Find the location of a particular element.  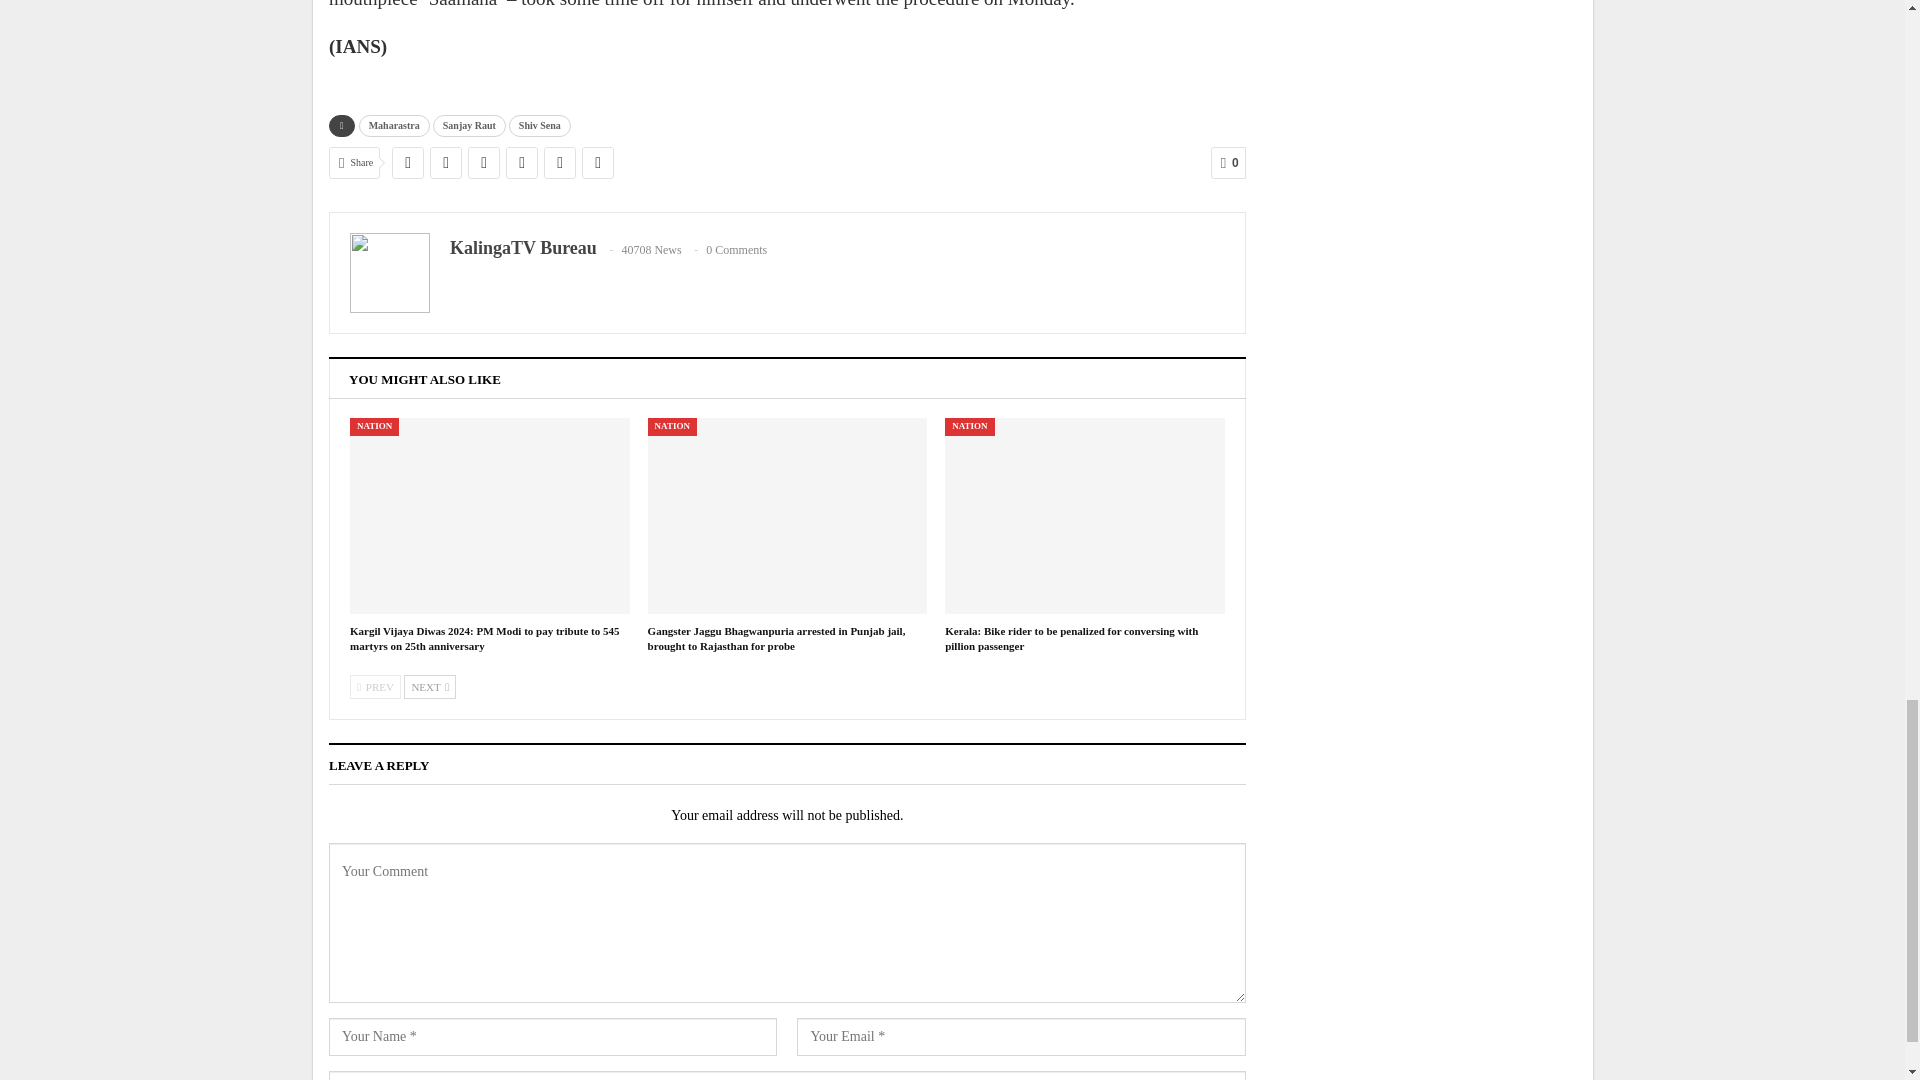

Previous is located at coordinates (375, 686).